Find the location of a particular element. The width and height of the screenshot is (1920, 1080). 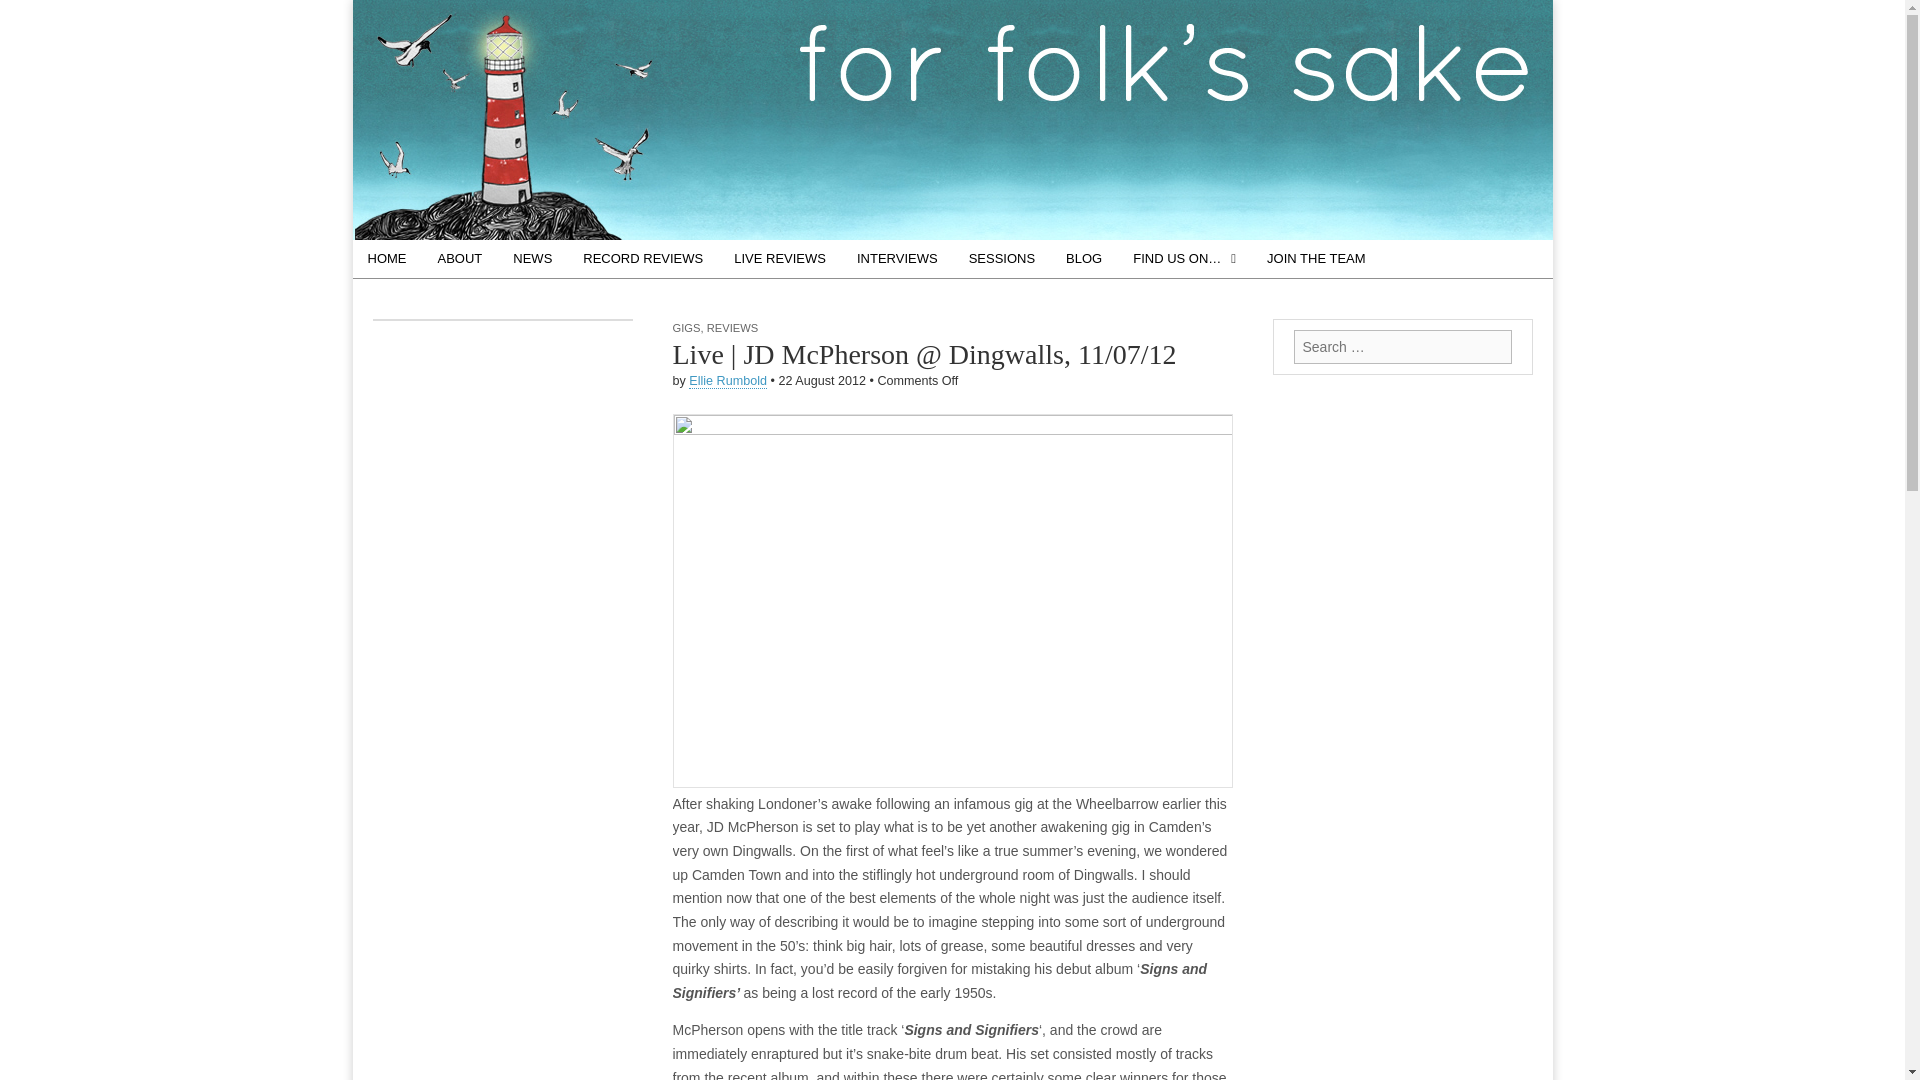

Search is located at coordinates (30, 16).